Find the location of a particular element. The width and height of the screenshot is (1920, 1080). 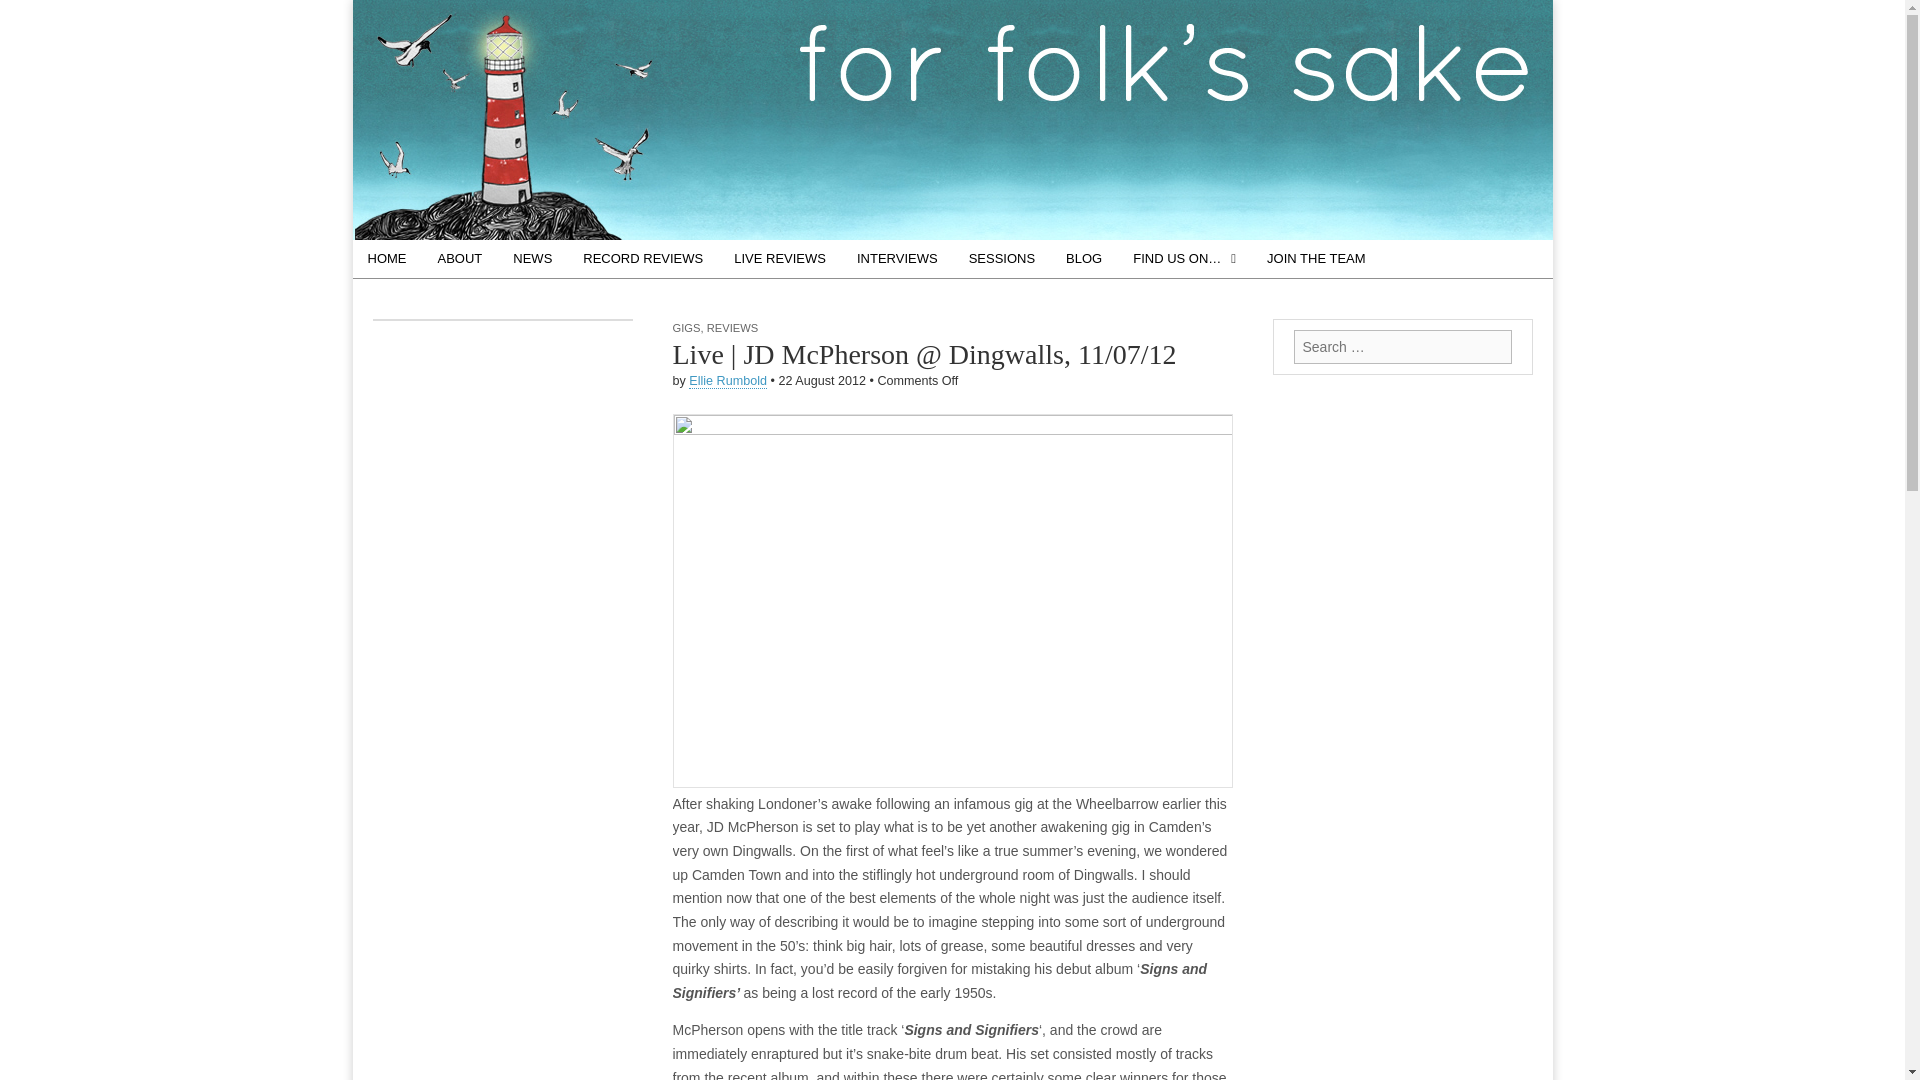

Search is located at coordinates (30, 16).